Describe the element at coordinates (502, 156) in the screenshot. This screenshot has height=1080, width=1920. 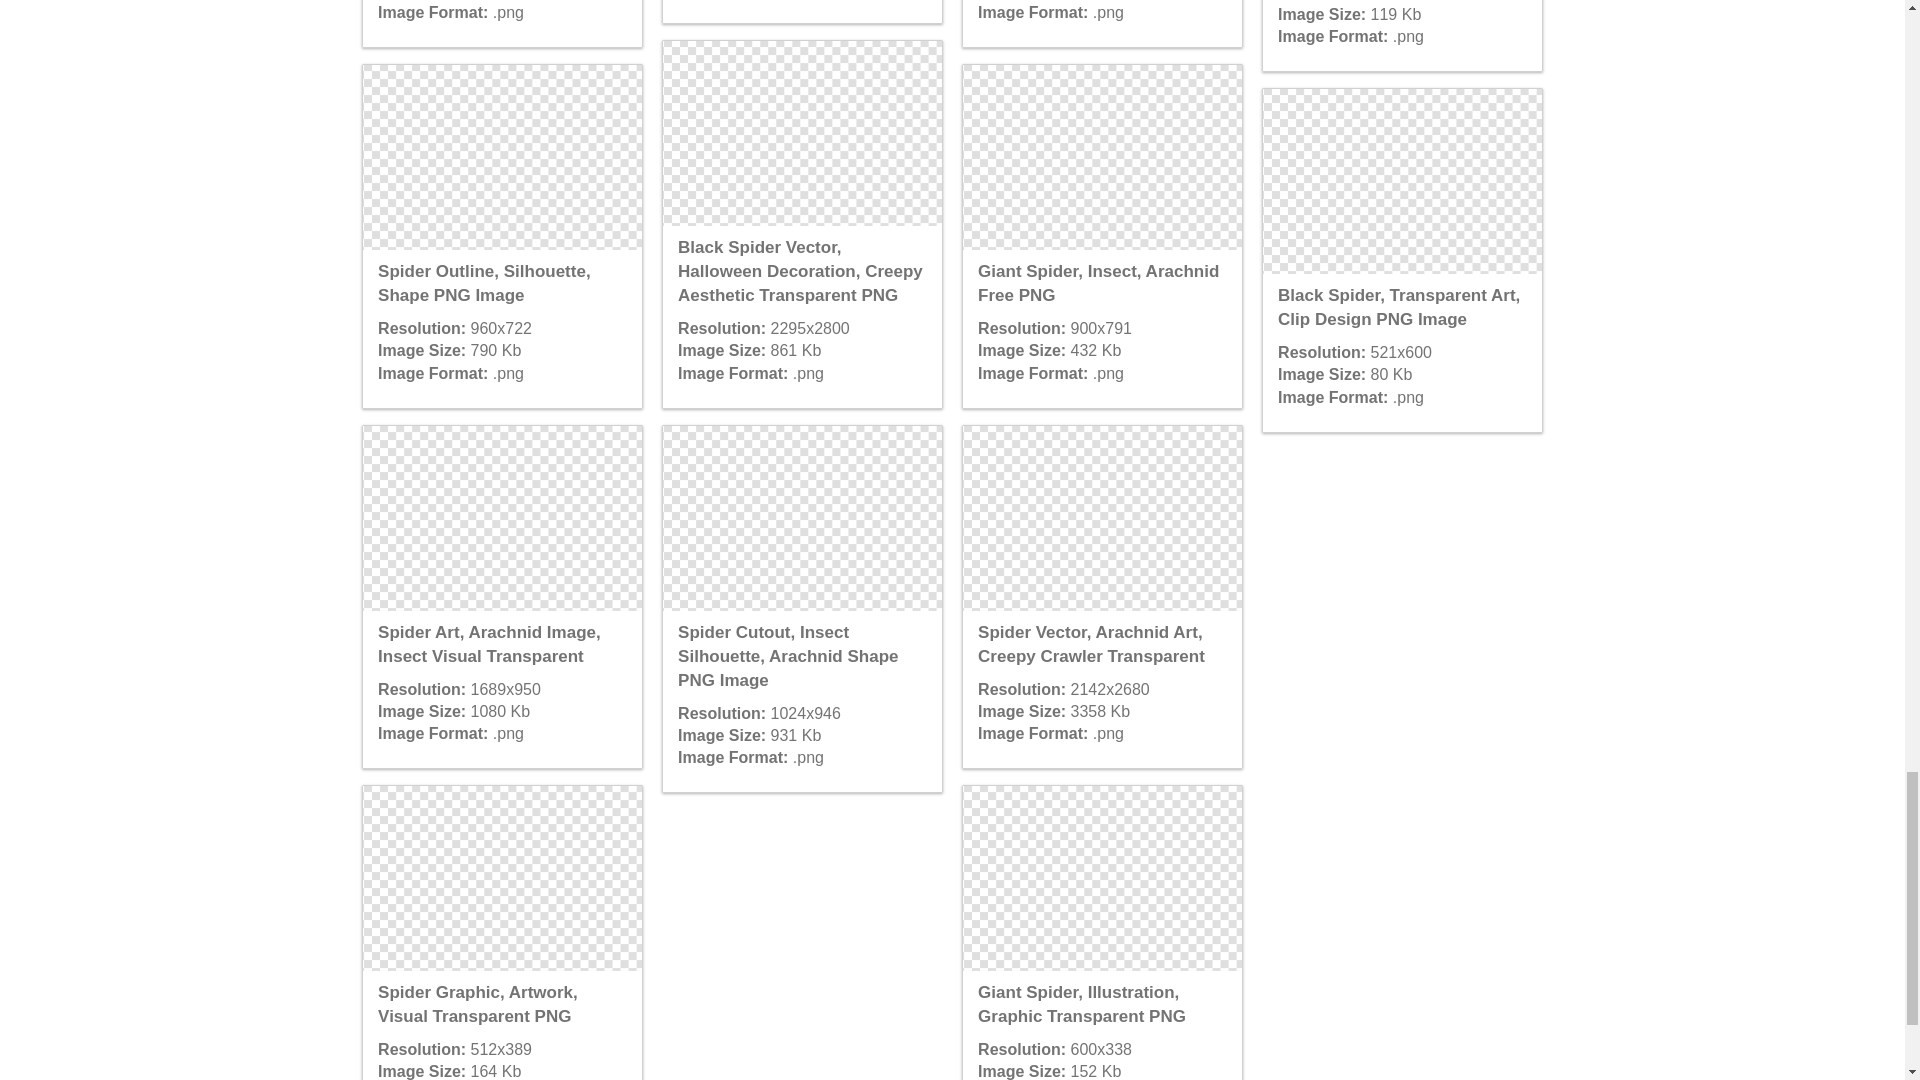
I see `Spider Outline, Silhouette, Shape PNG Image` at that location.